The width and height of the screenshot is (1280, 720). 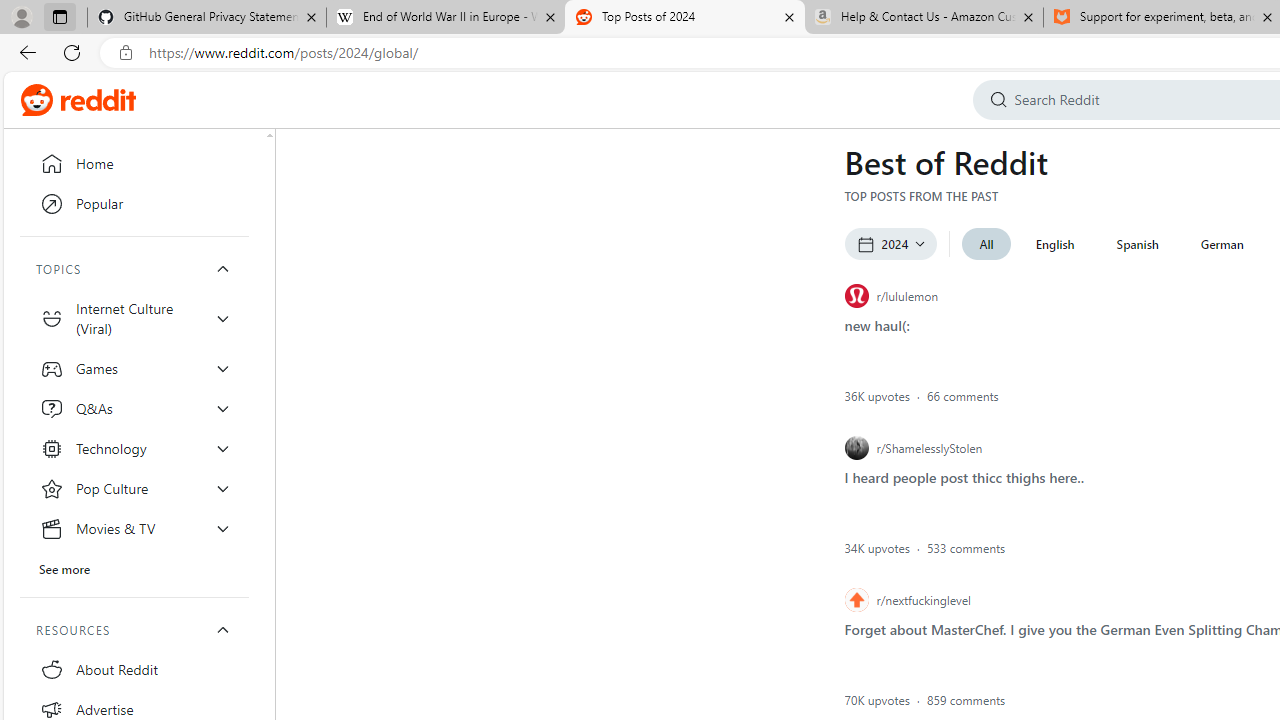 I want to click on Games, so click(x=134, y=368).